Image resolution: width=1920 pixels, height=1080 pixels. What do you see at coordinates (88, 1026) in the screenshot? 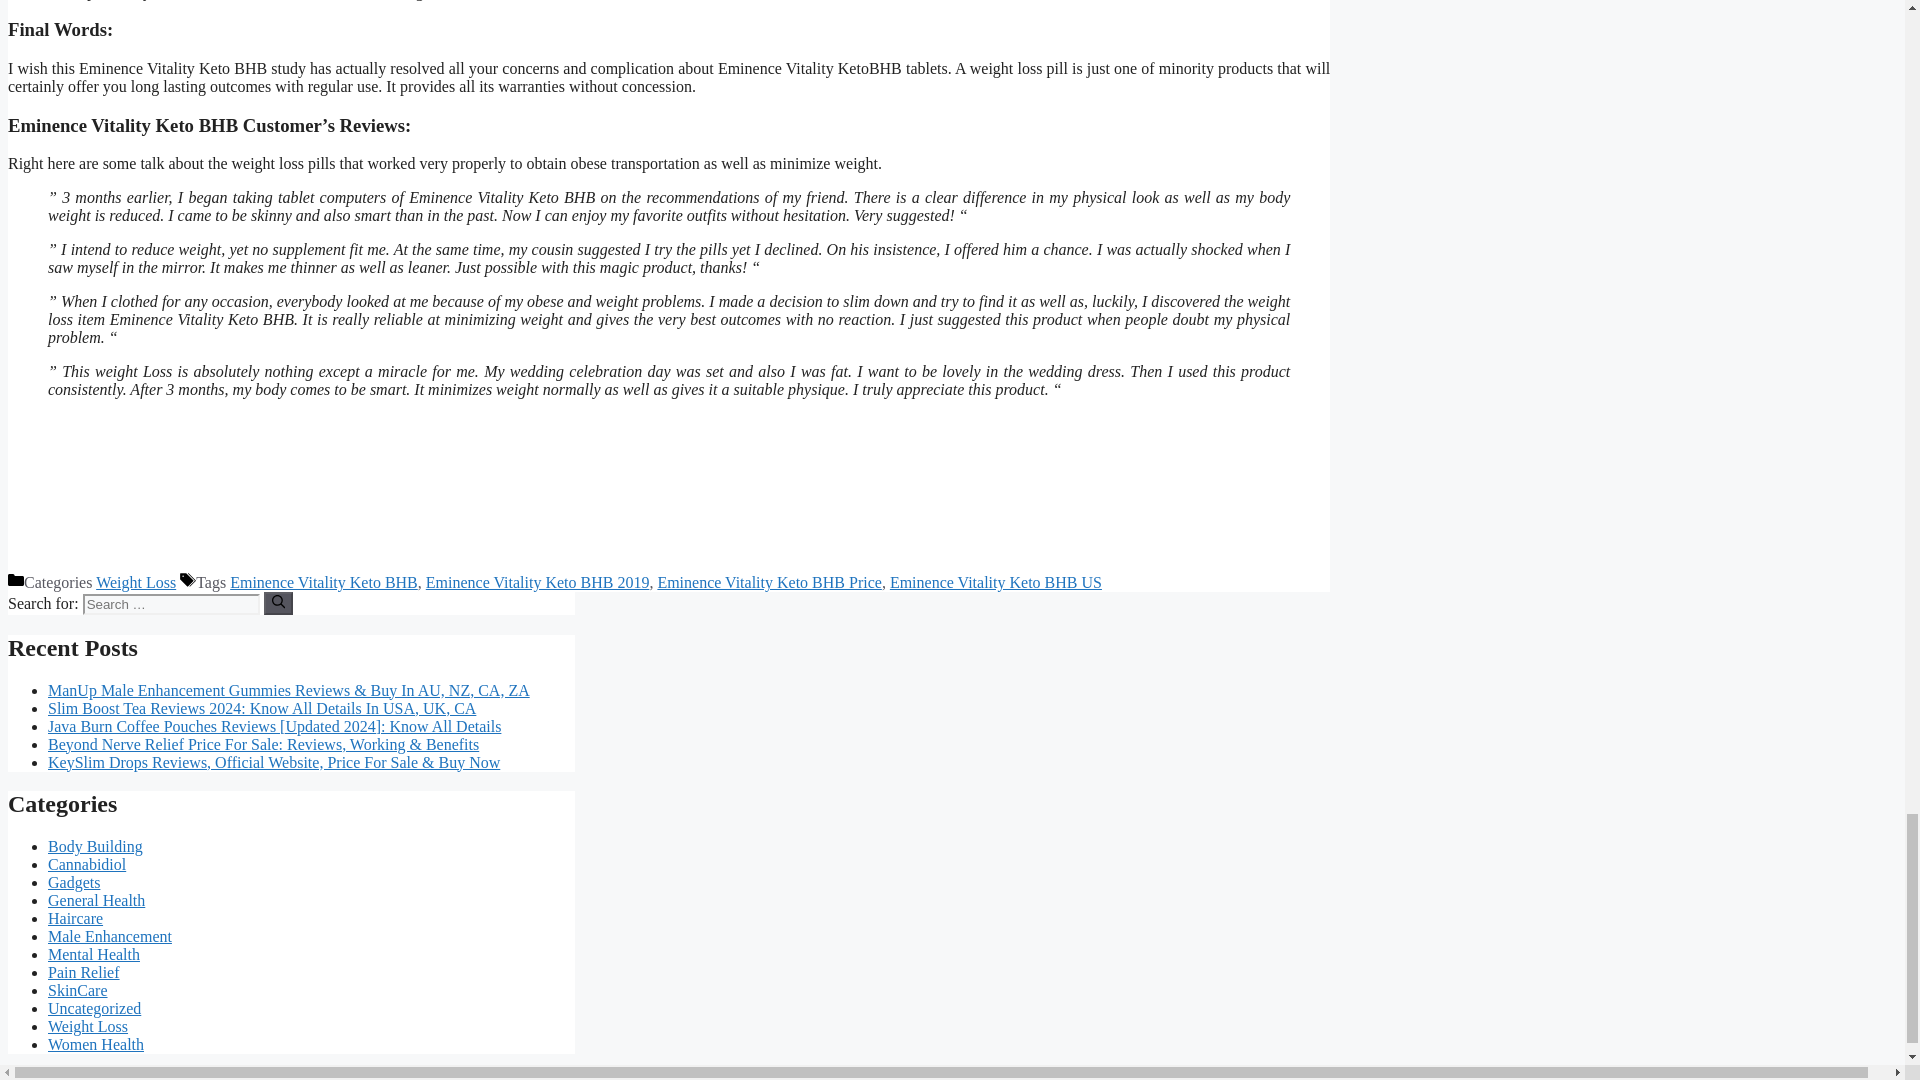
I see `Weight Loss` at bounding box center [88, 1026].